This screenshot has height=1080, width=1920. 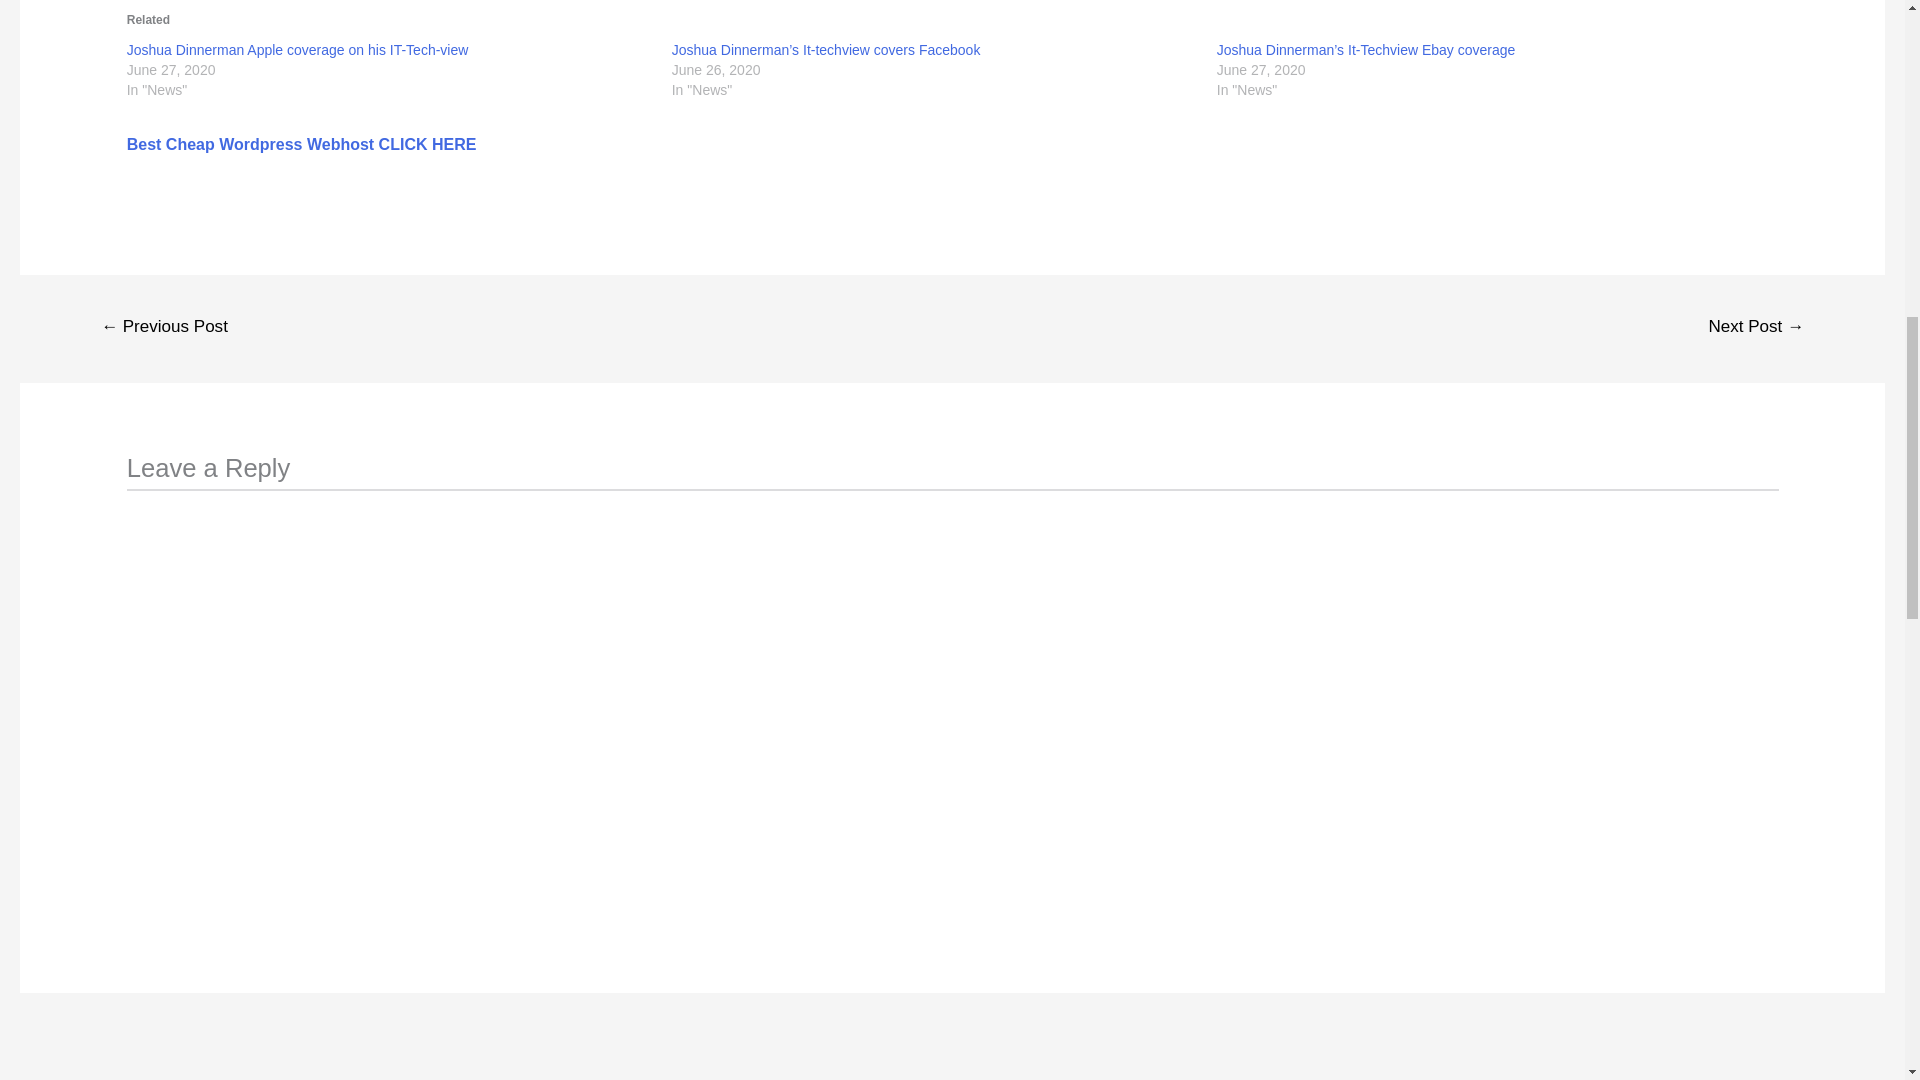 I want to click on Best Cheap Wordpress Webhost CLICK HERE, so click(x=301, y=144).